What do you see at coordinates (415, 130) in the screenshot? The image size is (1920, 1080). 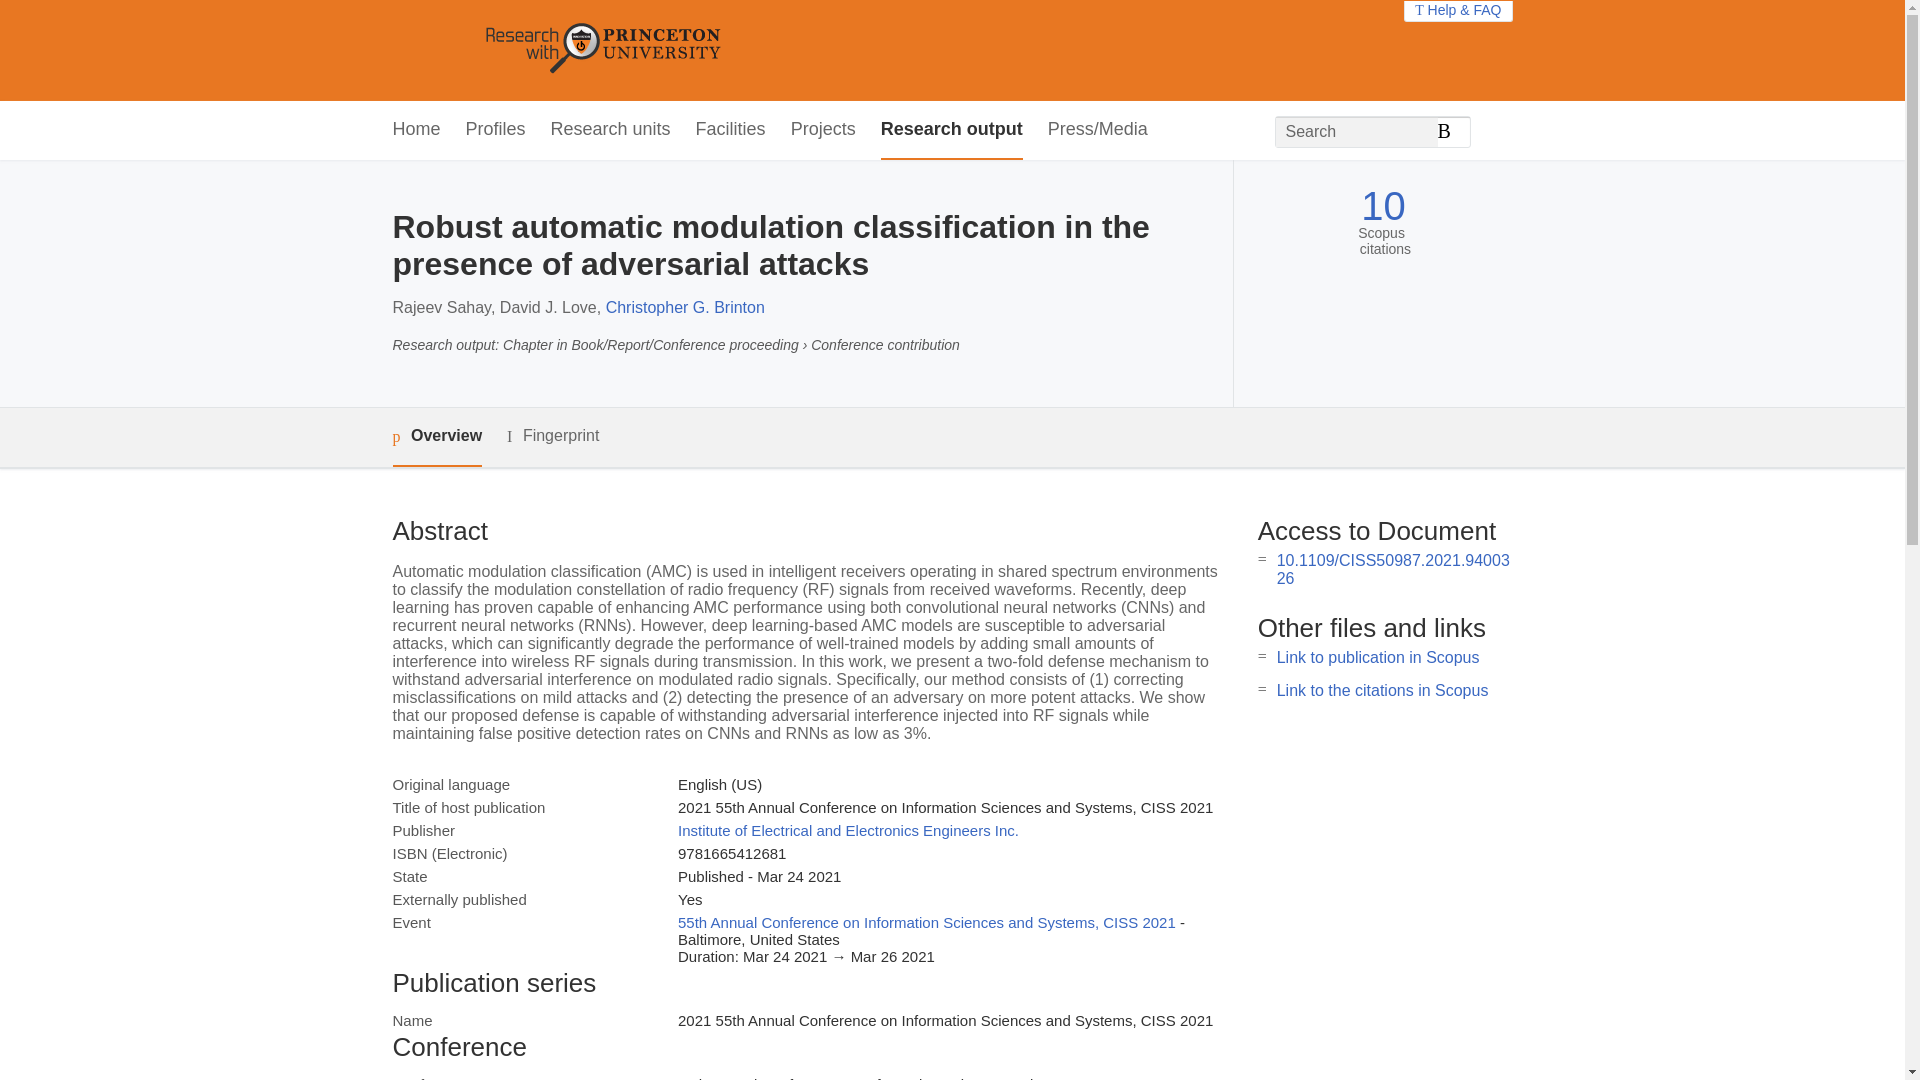 I see `Home` at bounding box center [415, 130].